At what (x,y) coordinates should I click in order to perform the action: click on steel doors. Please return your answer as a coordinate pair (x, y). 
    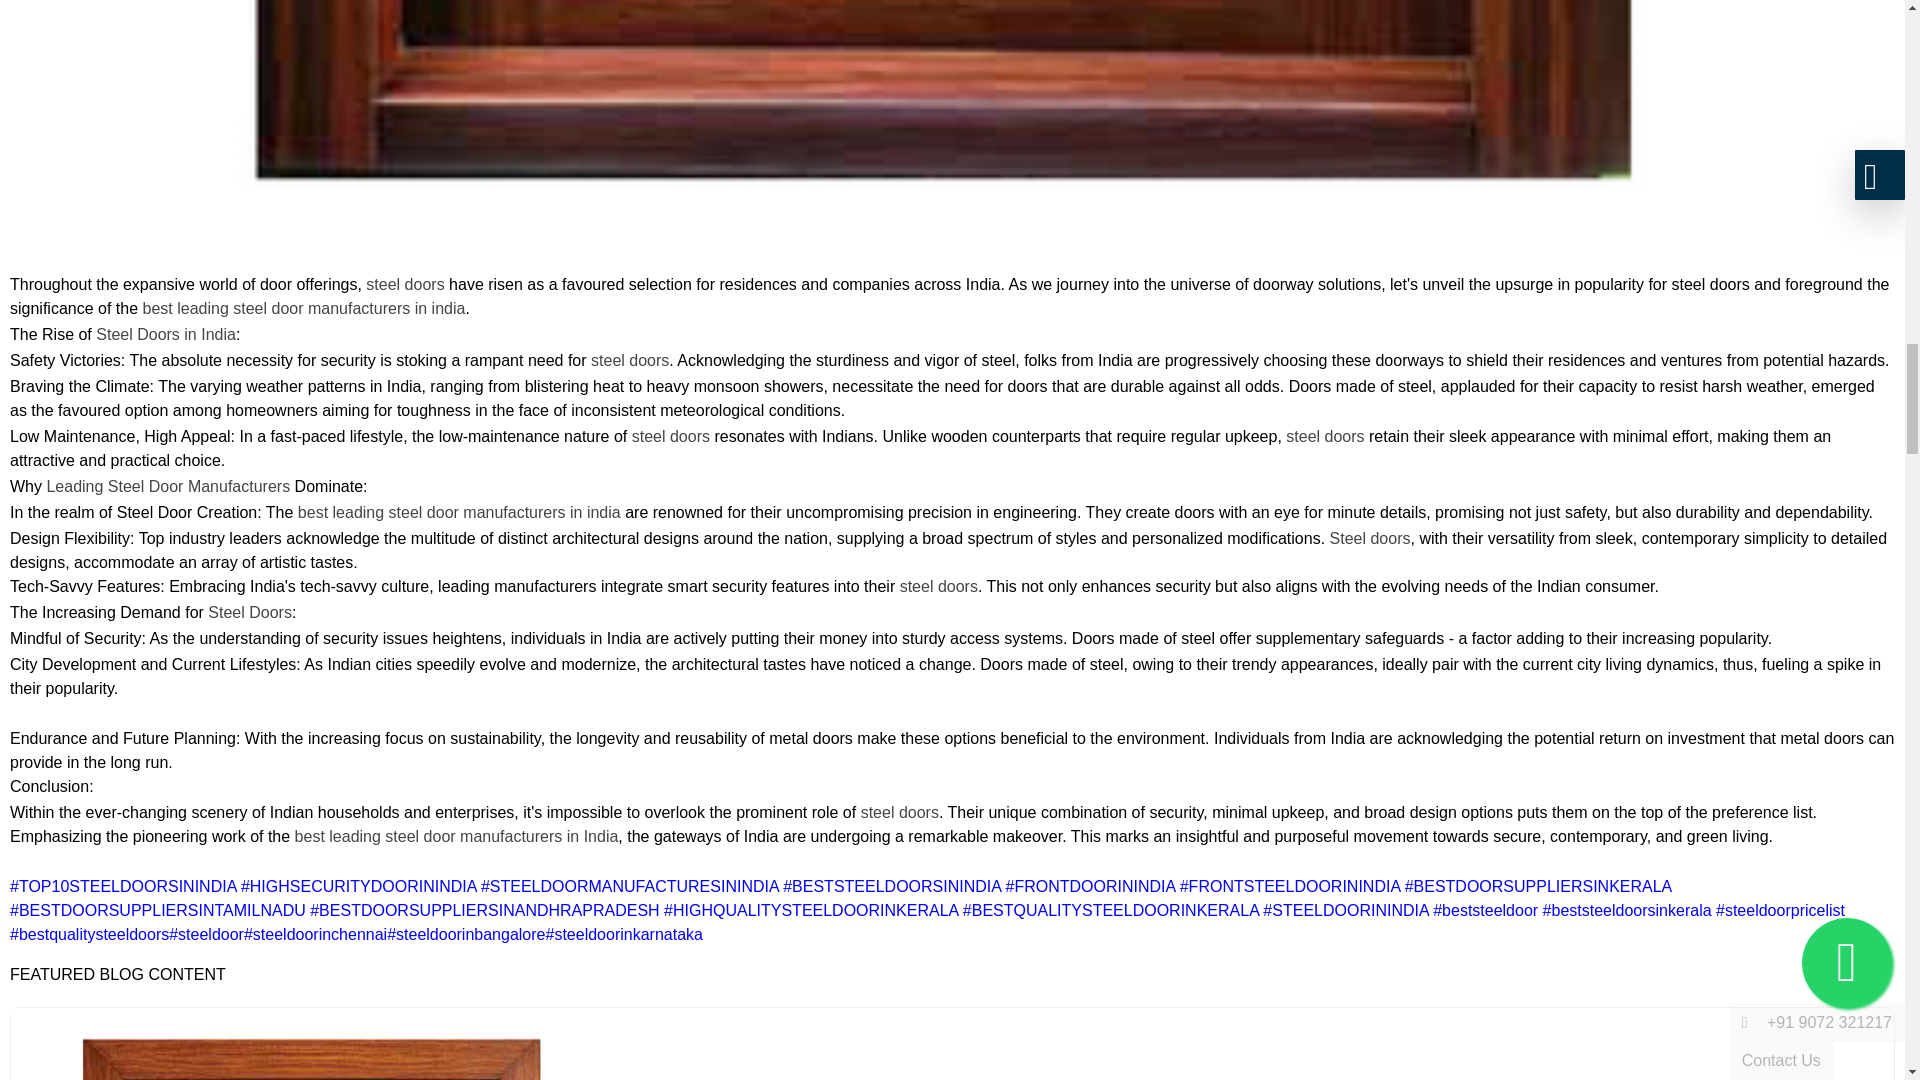
    Looking at the image, I should click on (899, 812).